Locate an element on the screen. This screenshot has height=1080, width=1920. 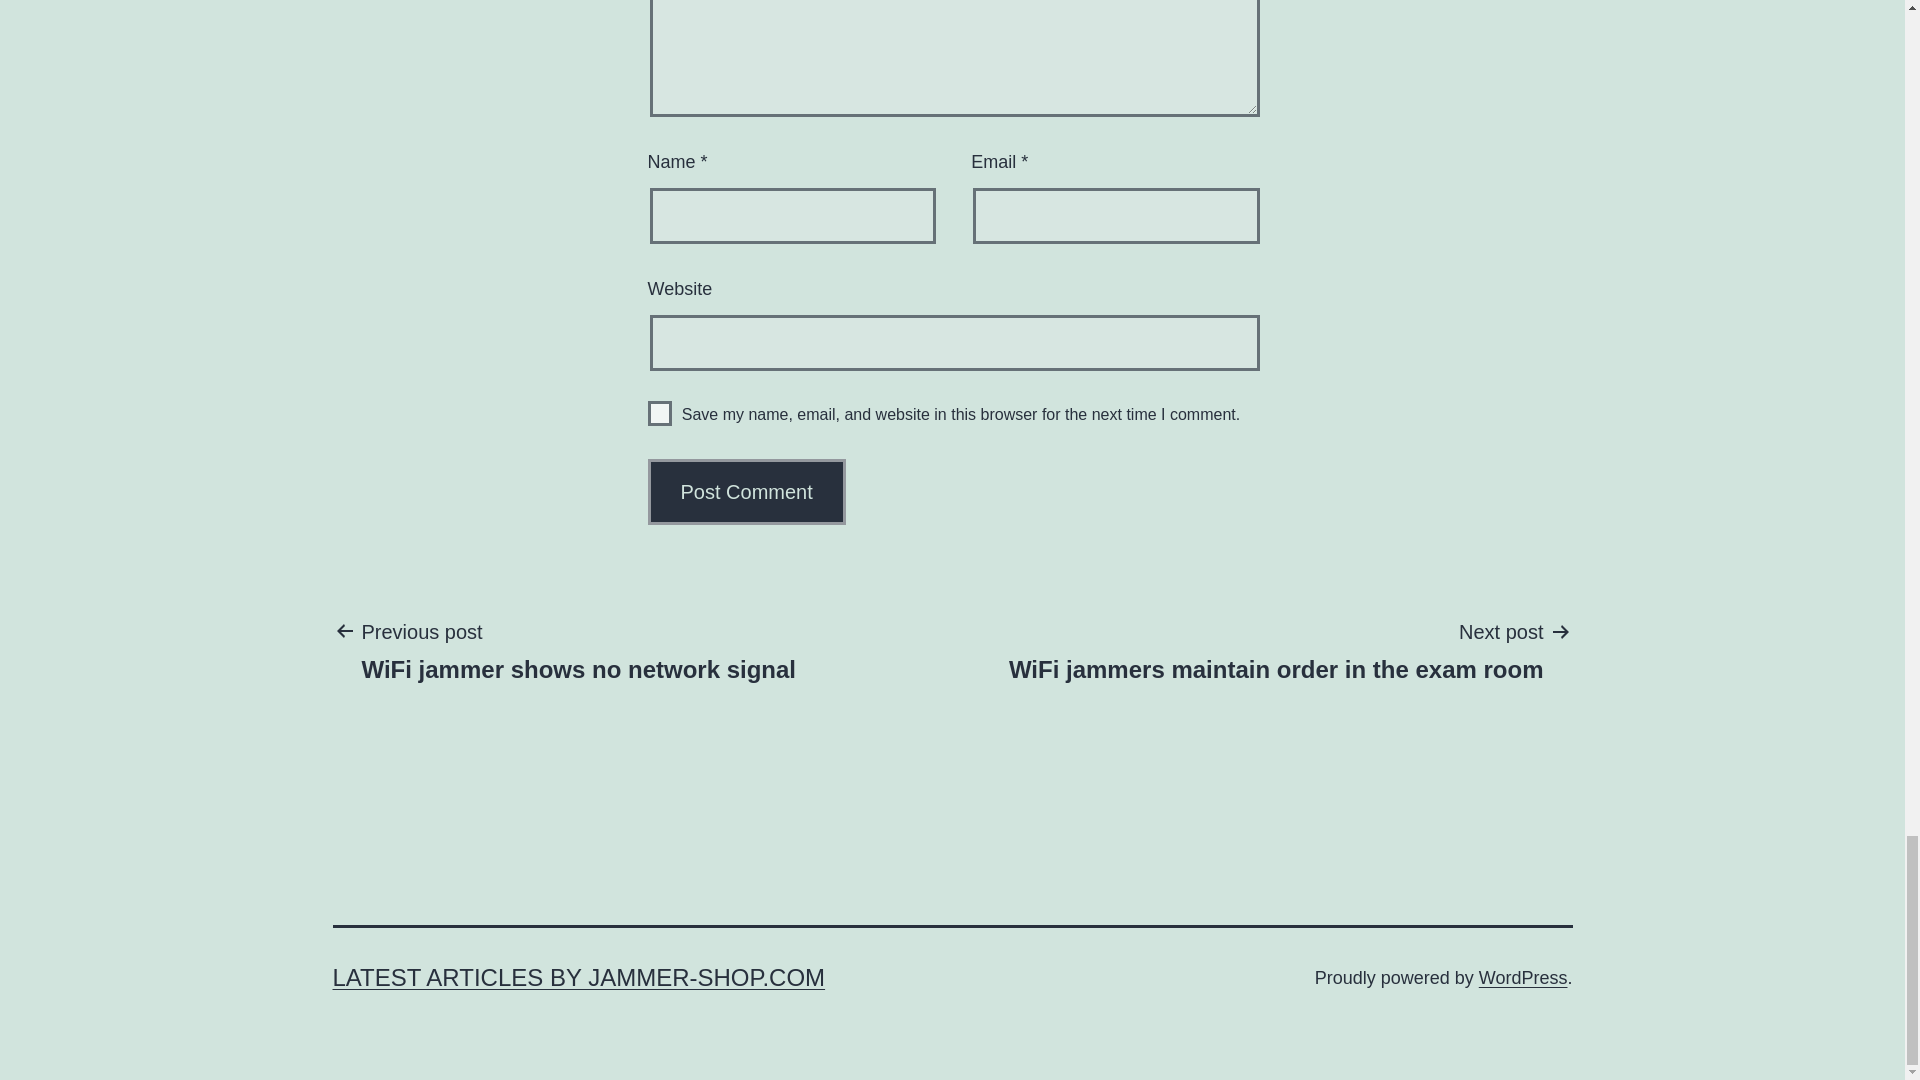
Post Comment is located at coordinates (660, 412).